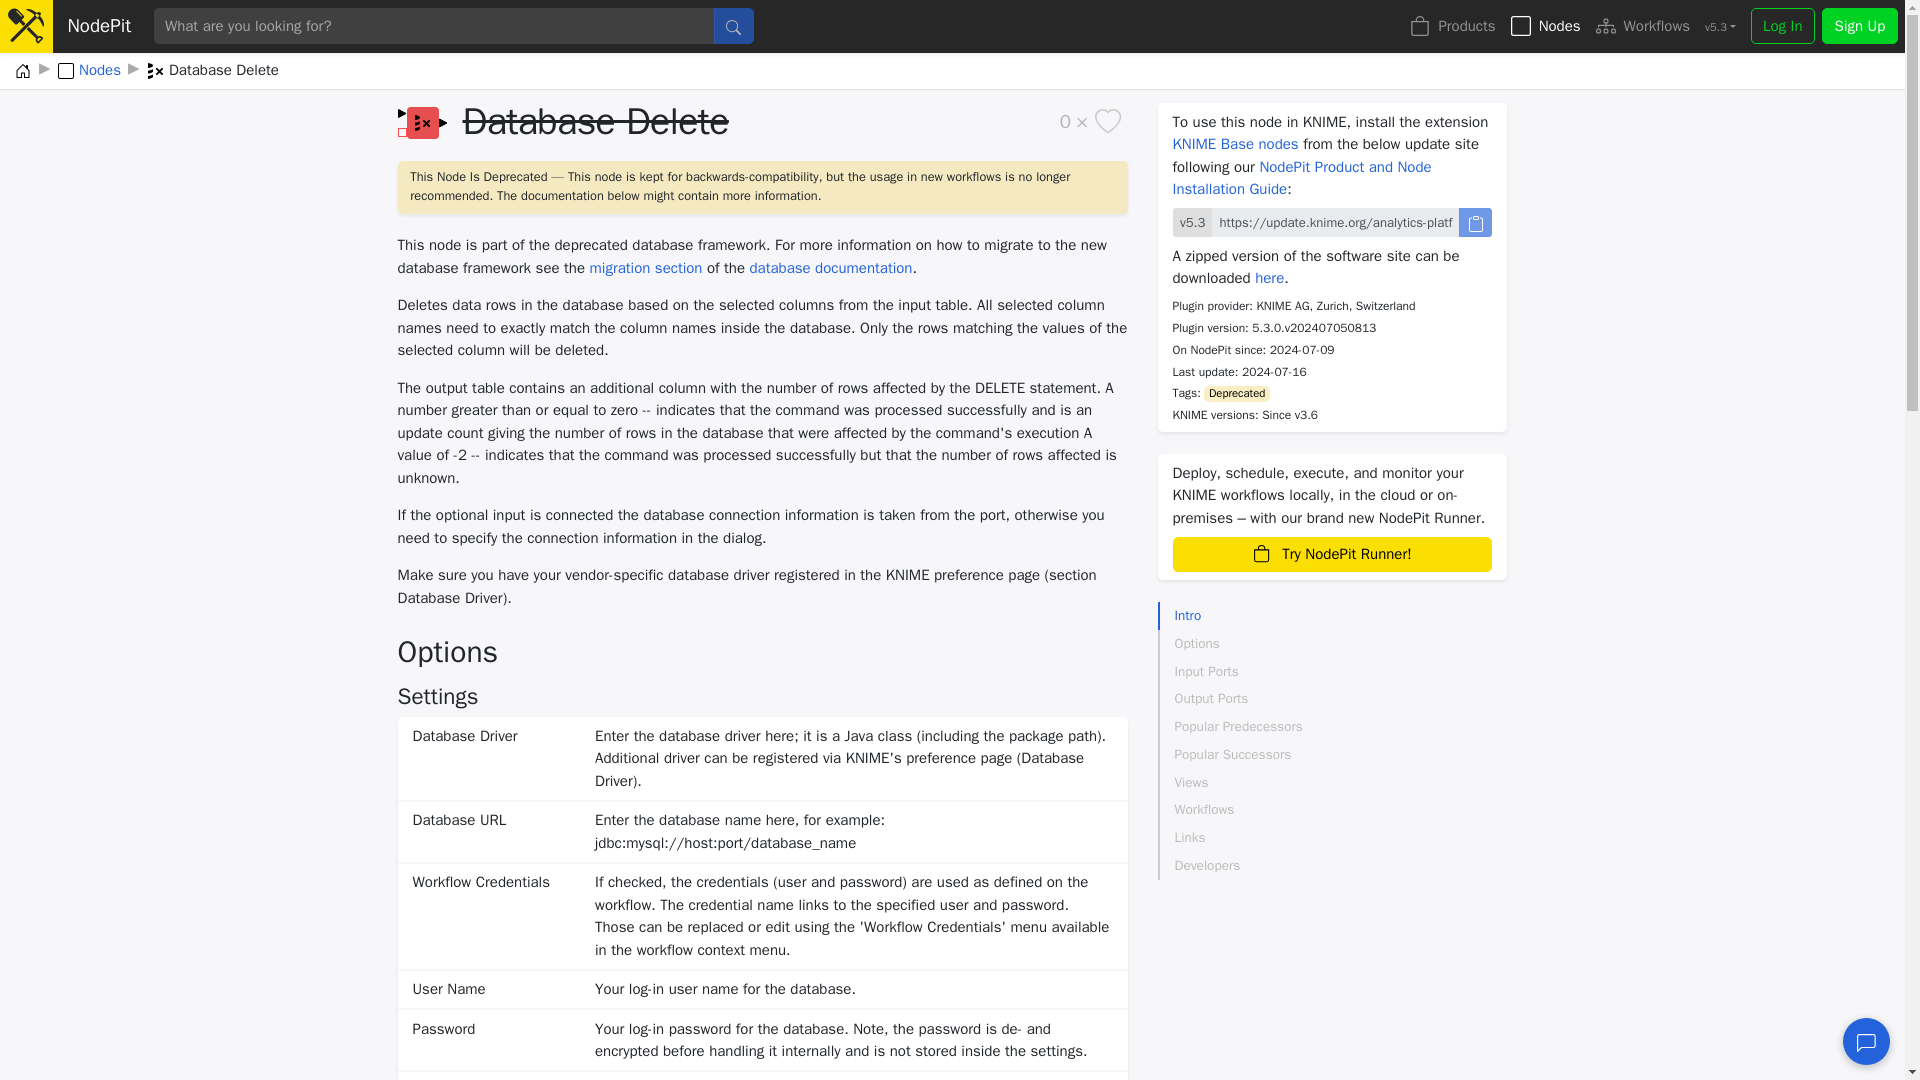 This screenshot has height=1080, width=1920. What do you see at coordinates (1642, 26) in the screenshot?
I see `Workflows` at bounding box center [1642, 26].